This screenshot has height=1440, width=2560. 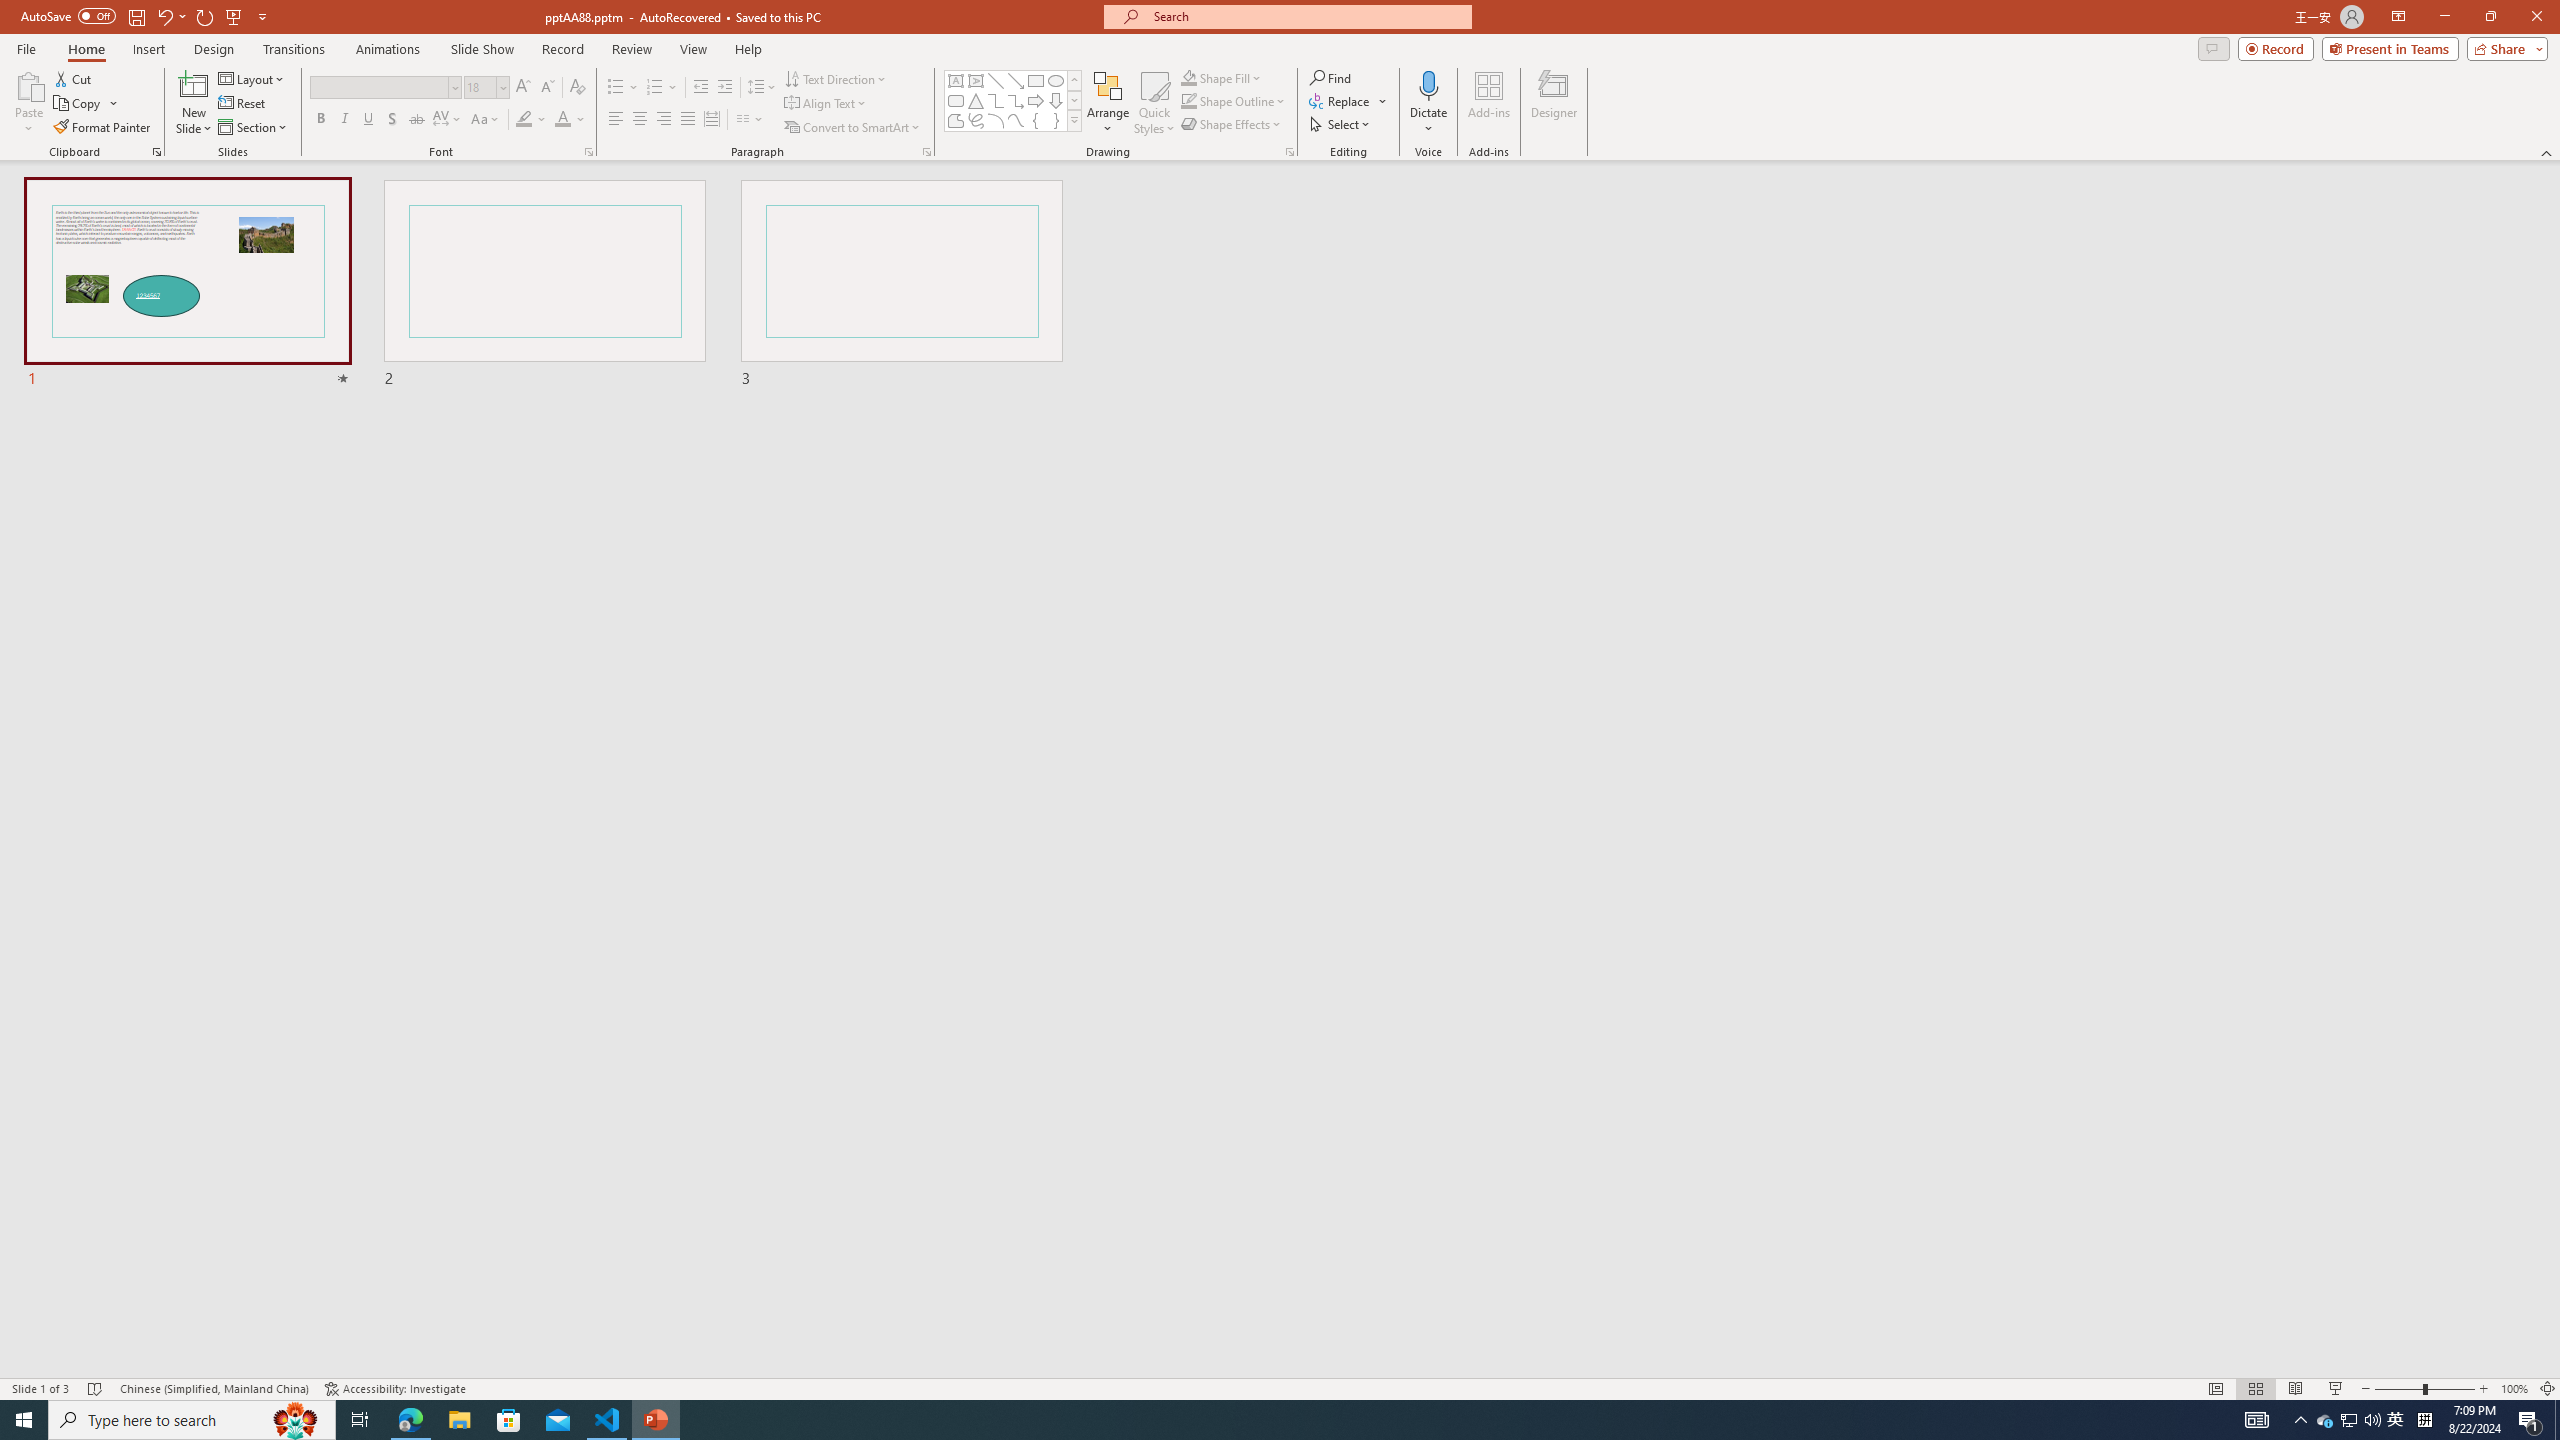 What do you see at coordinates (902, 284) in the screenshot?
I see `Slide` at bounding box center [902, 284].